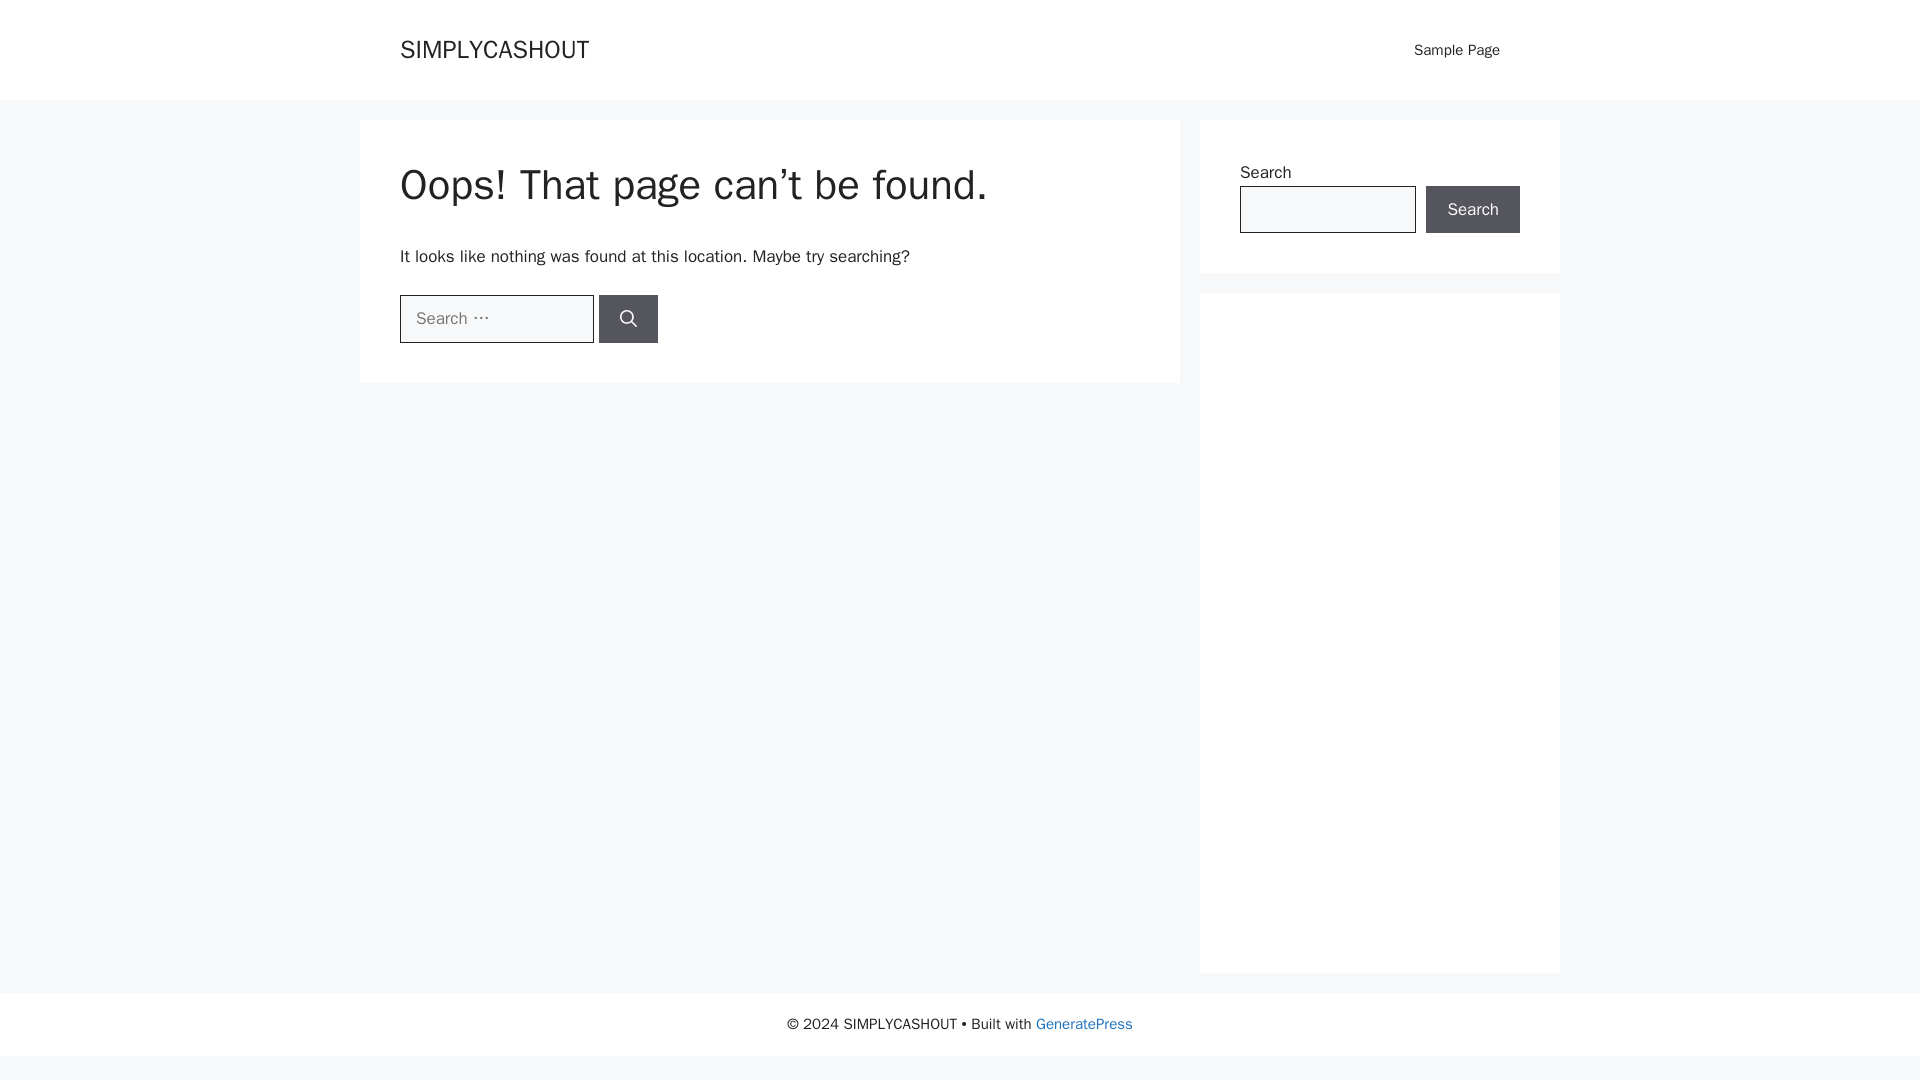 This screenshot has width=1920, height=1080. What do you see at coordinates (1084, 1024) in the screenshot?
I see `GeneratePress` at bounding box center [1084, 1024].